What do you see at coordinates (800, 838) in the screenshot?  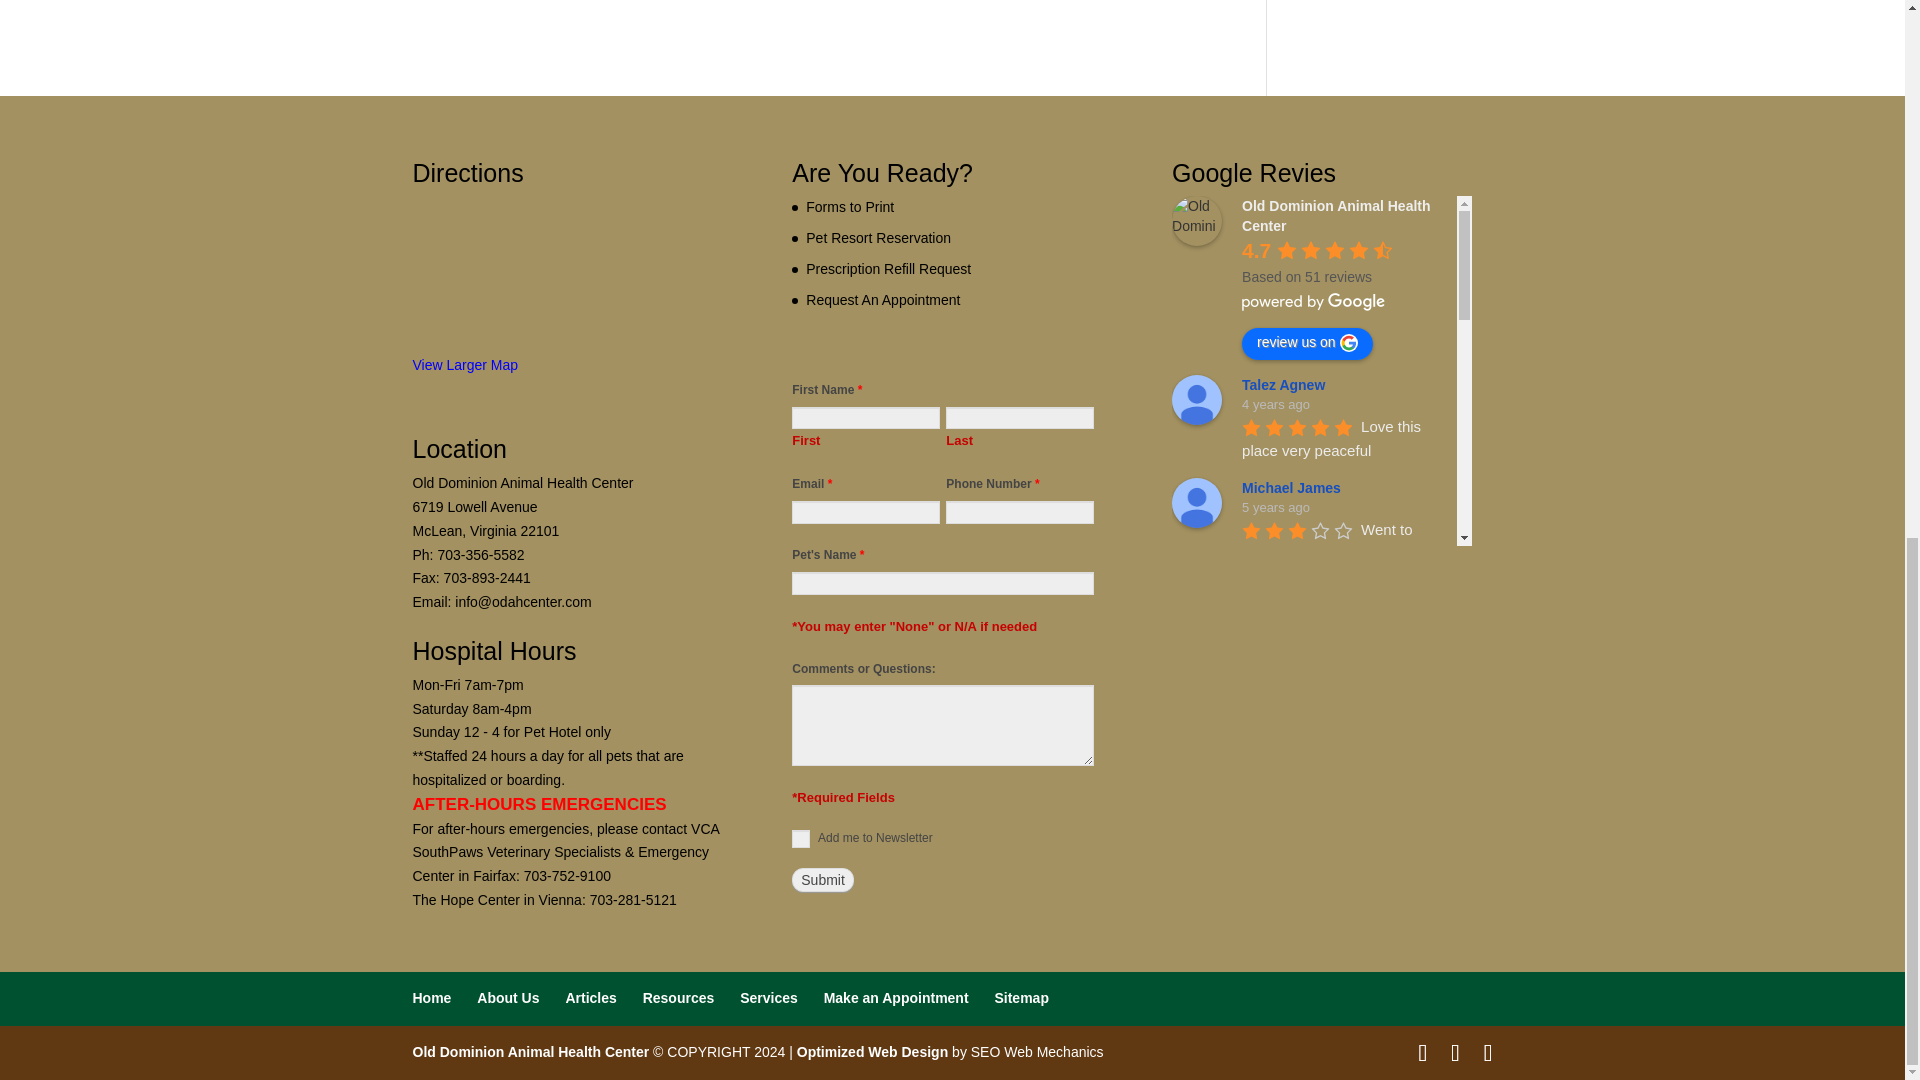 I see `Add me to Newsletter` at bounding box center [800, 838].